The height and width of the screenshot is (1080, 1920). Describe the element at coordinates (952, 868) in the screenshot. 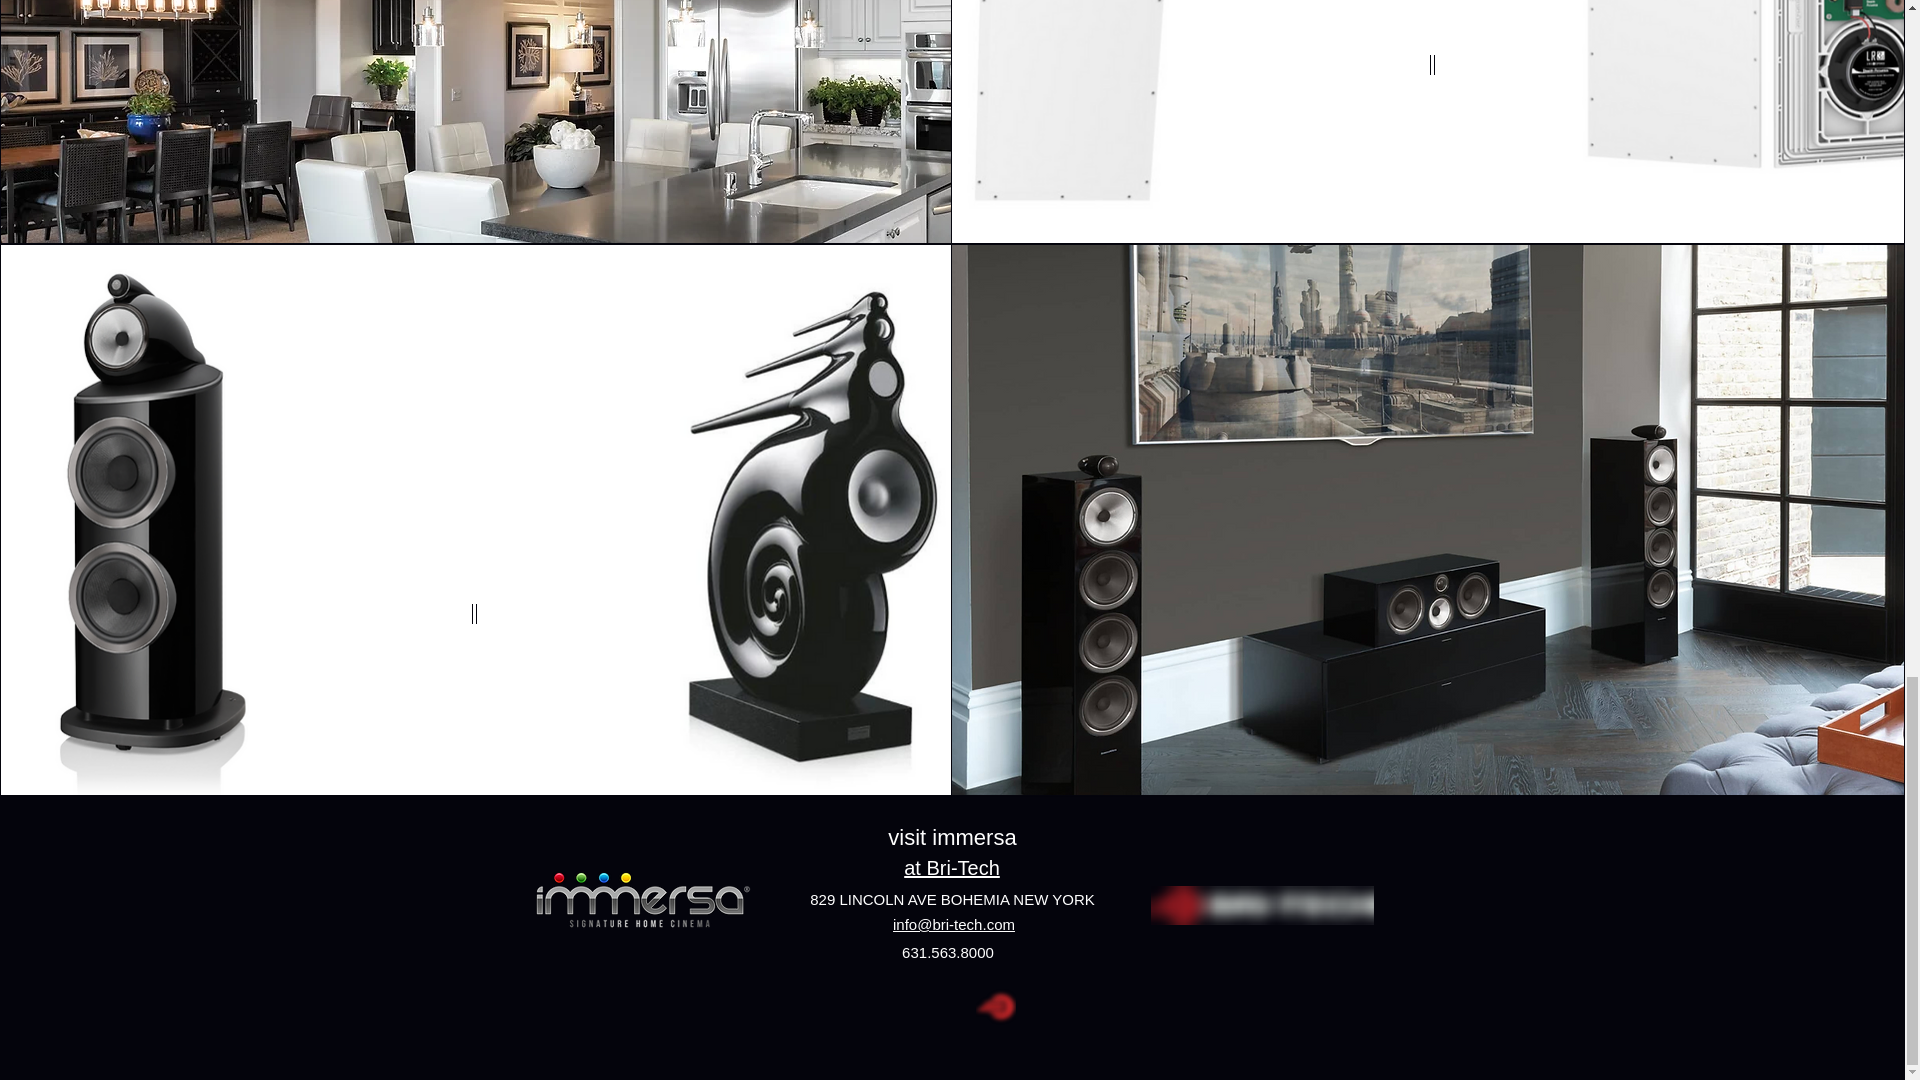

I see `at Bri-Tech` at that location.